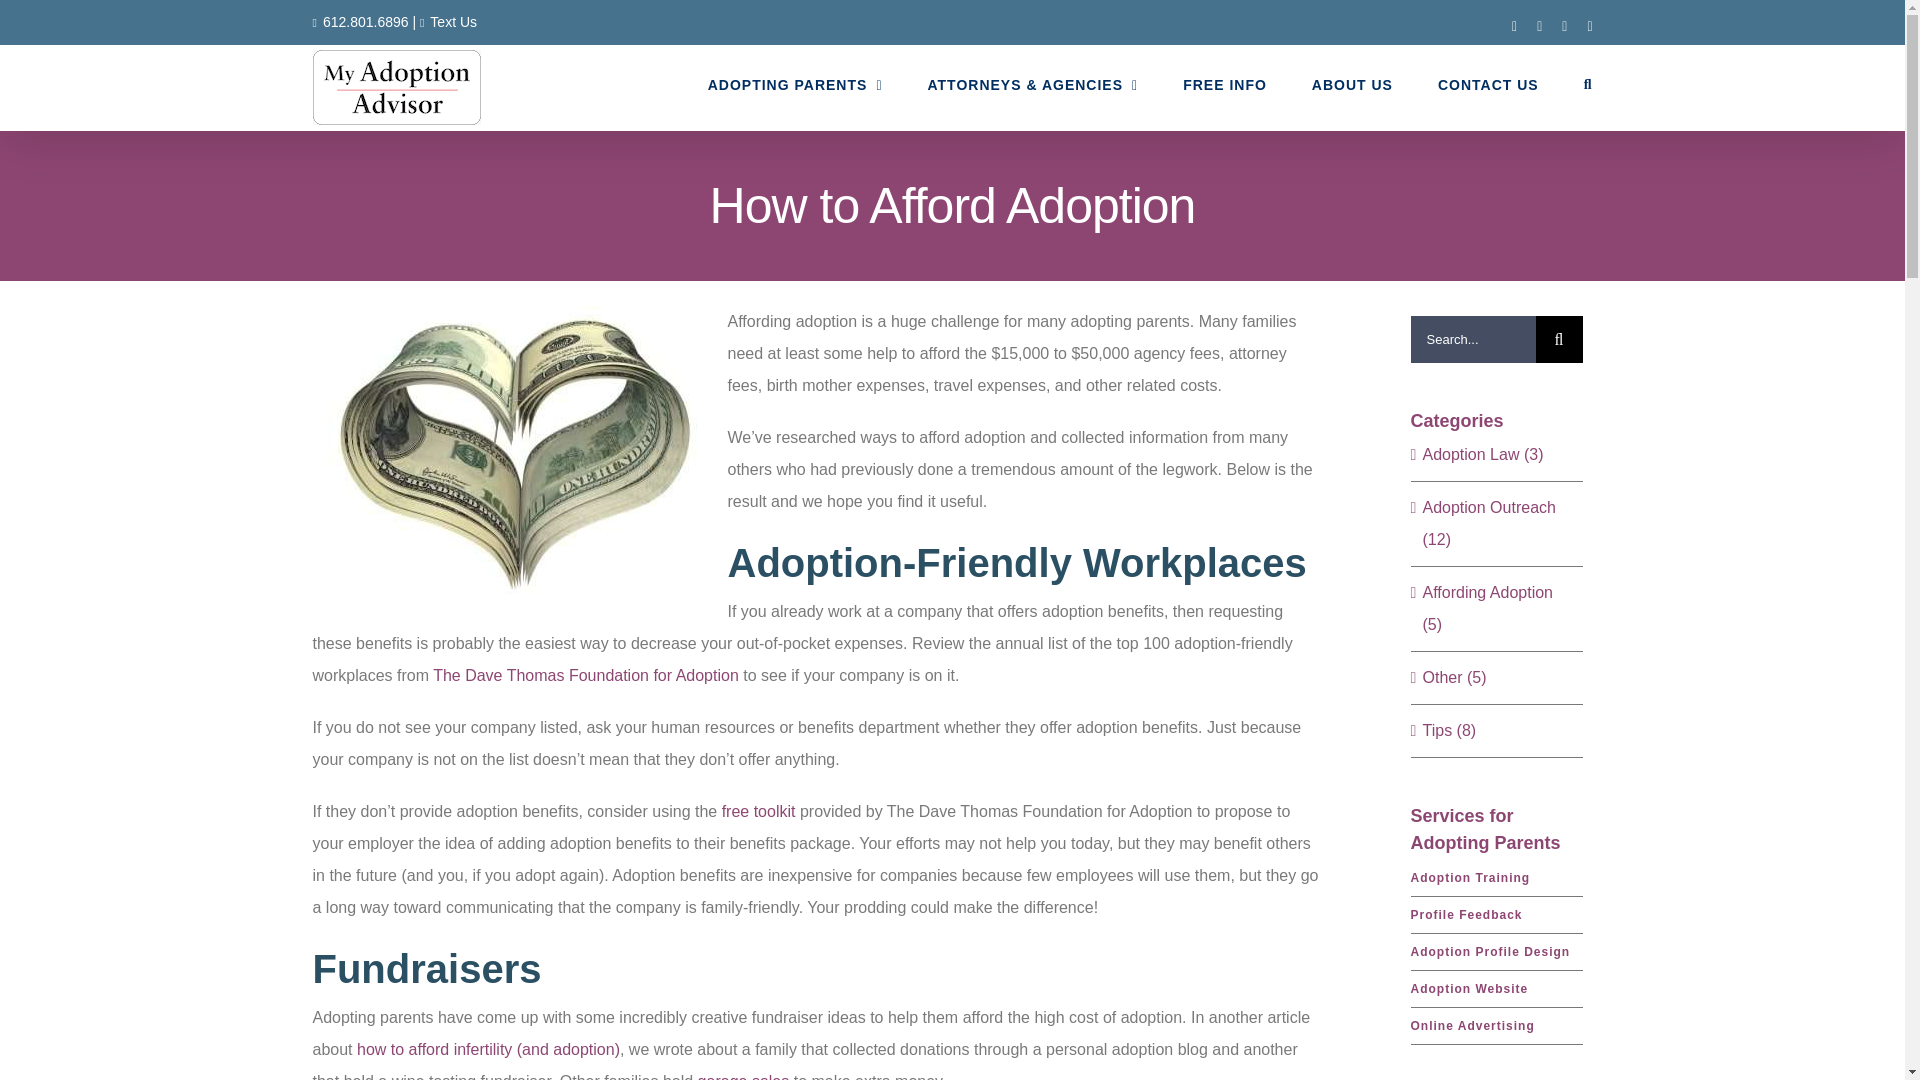  What do you see at coordinates (1488, 85) in the screenshot?
I see `CONTACT US` at bounding box center [1488, 85].